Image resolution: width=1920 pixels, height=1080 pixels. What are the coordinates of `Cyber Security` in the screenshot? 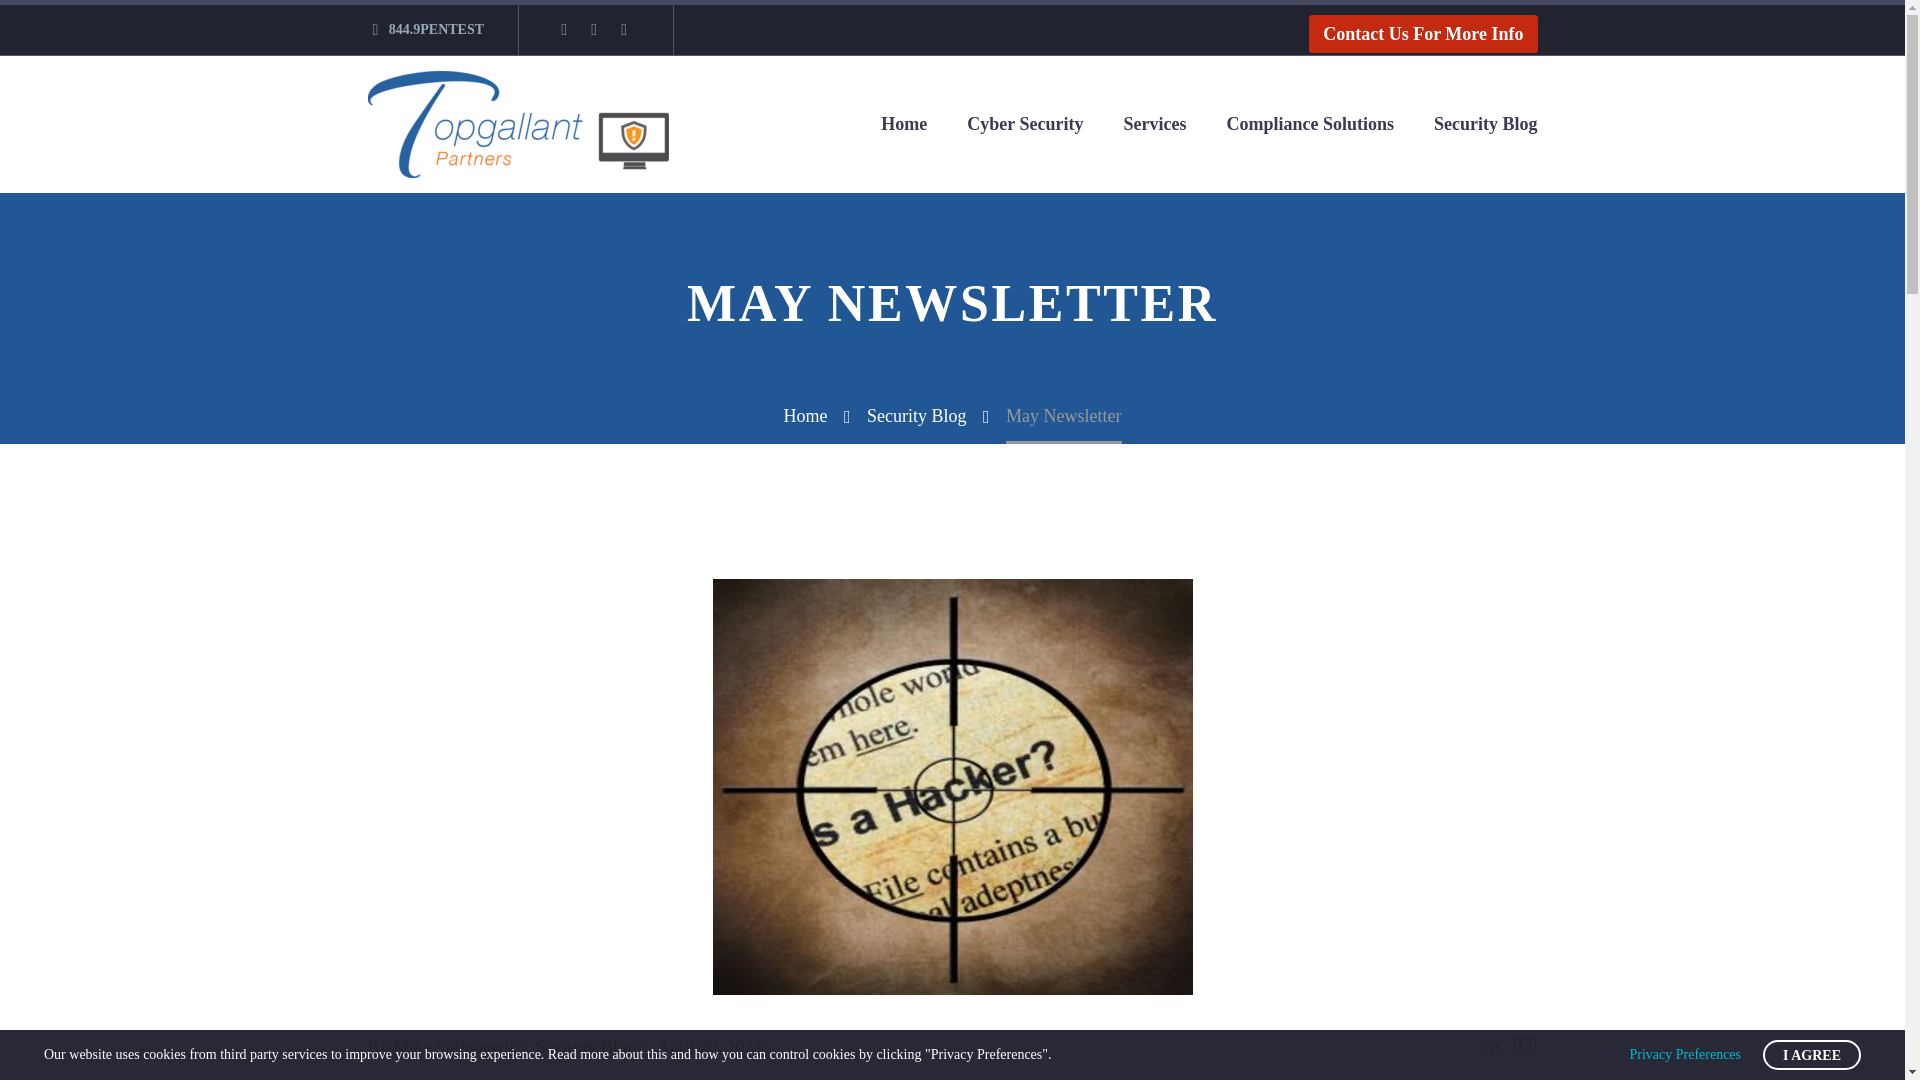 It's located at (1024, 124).